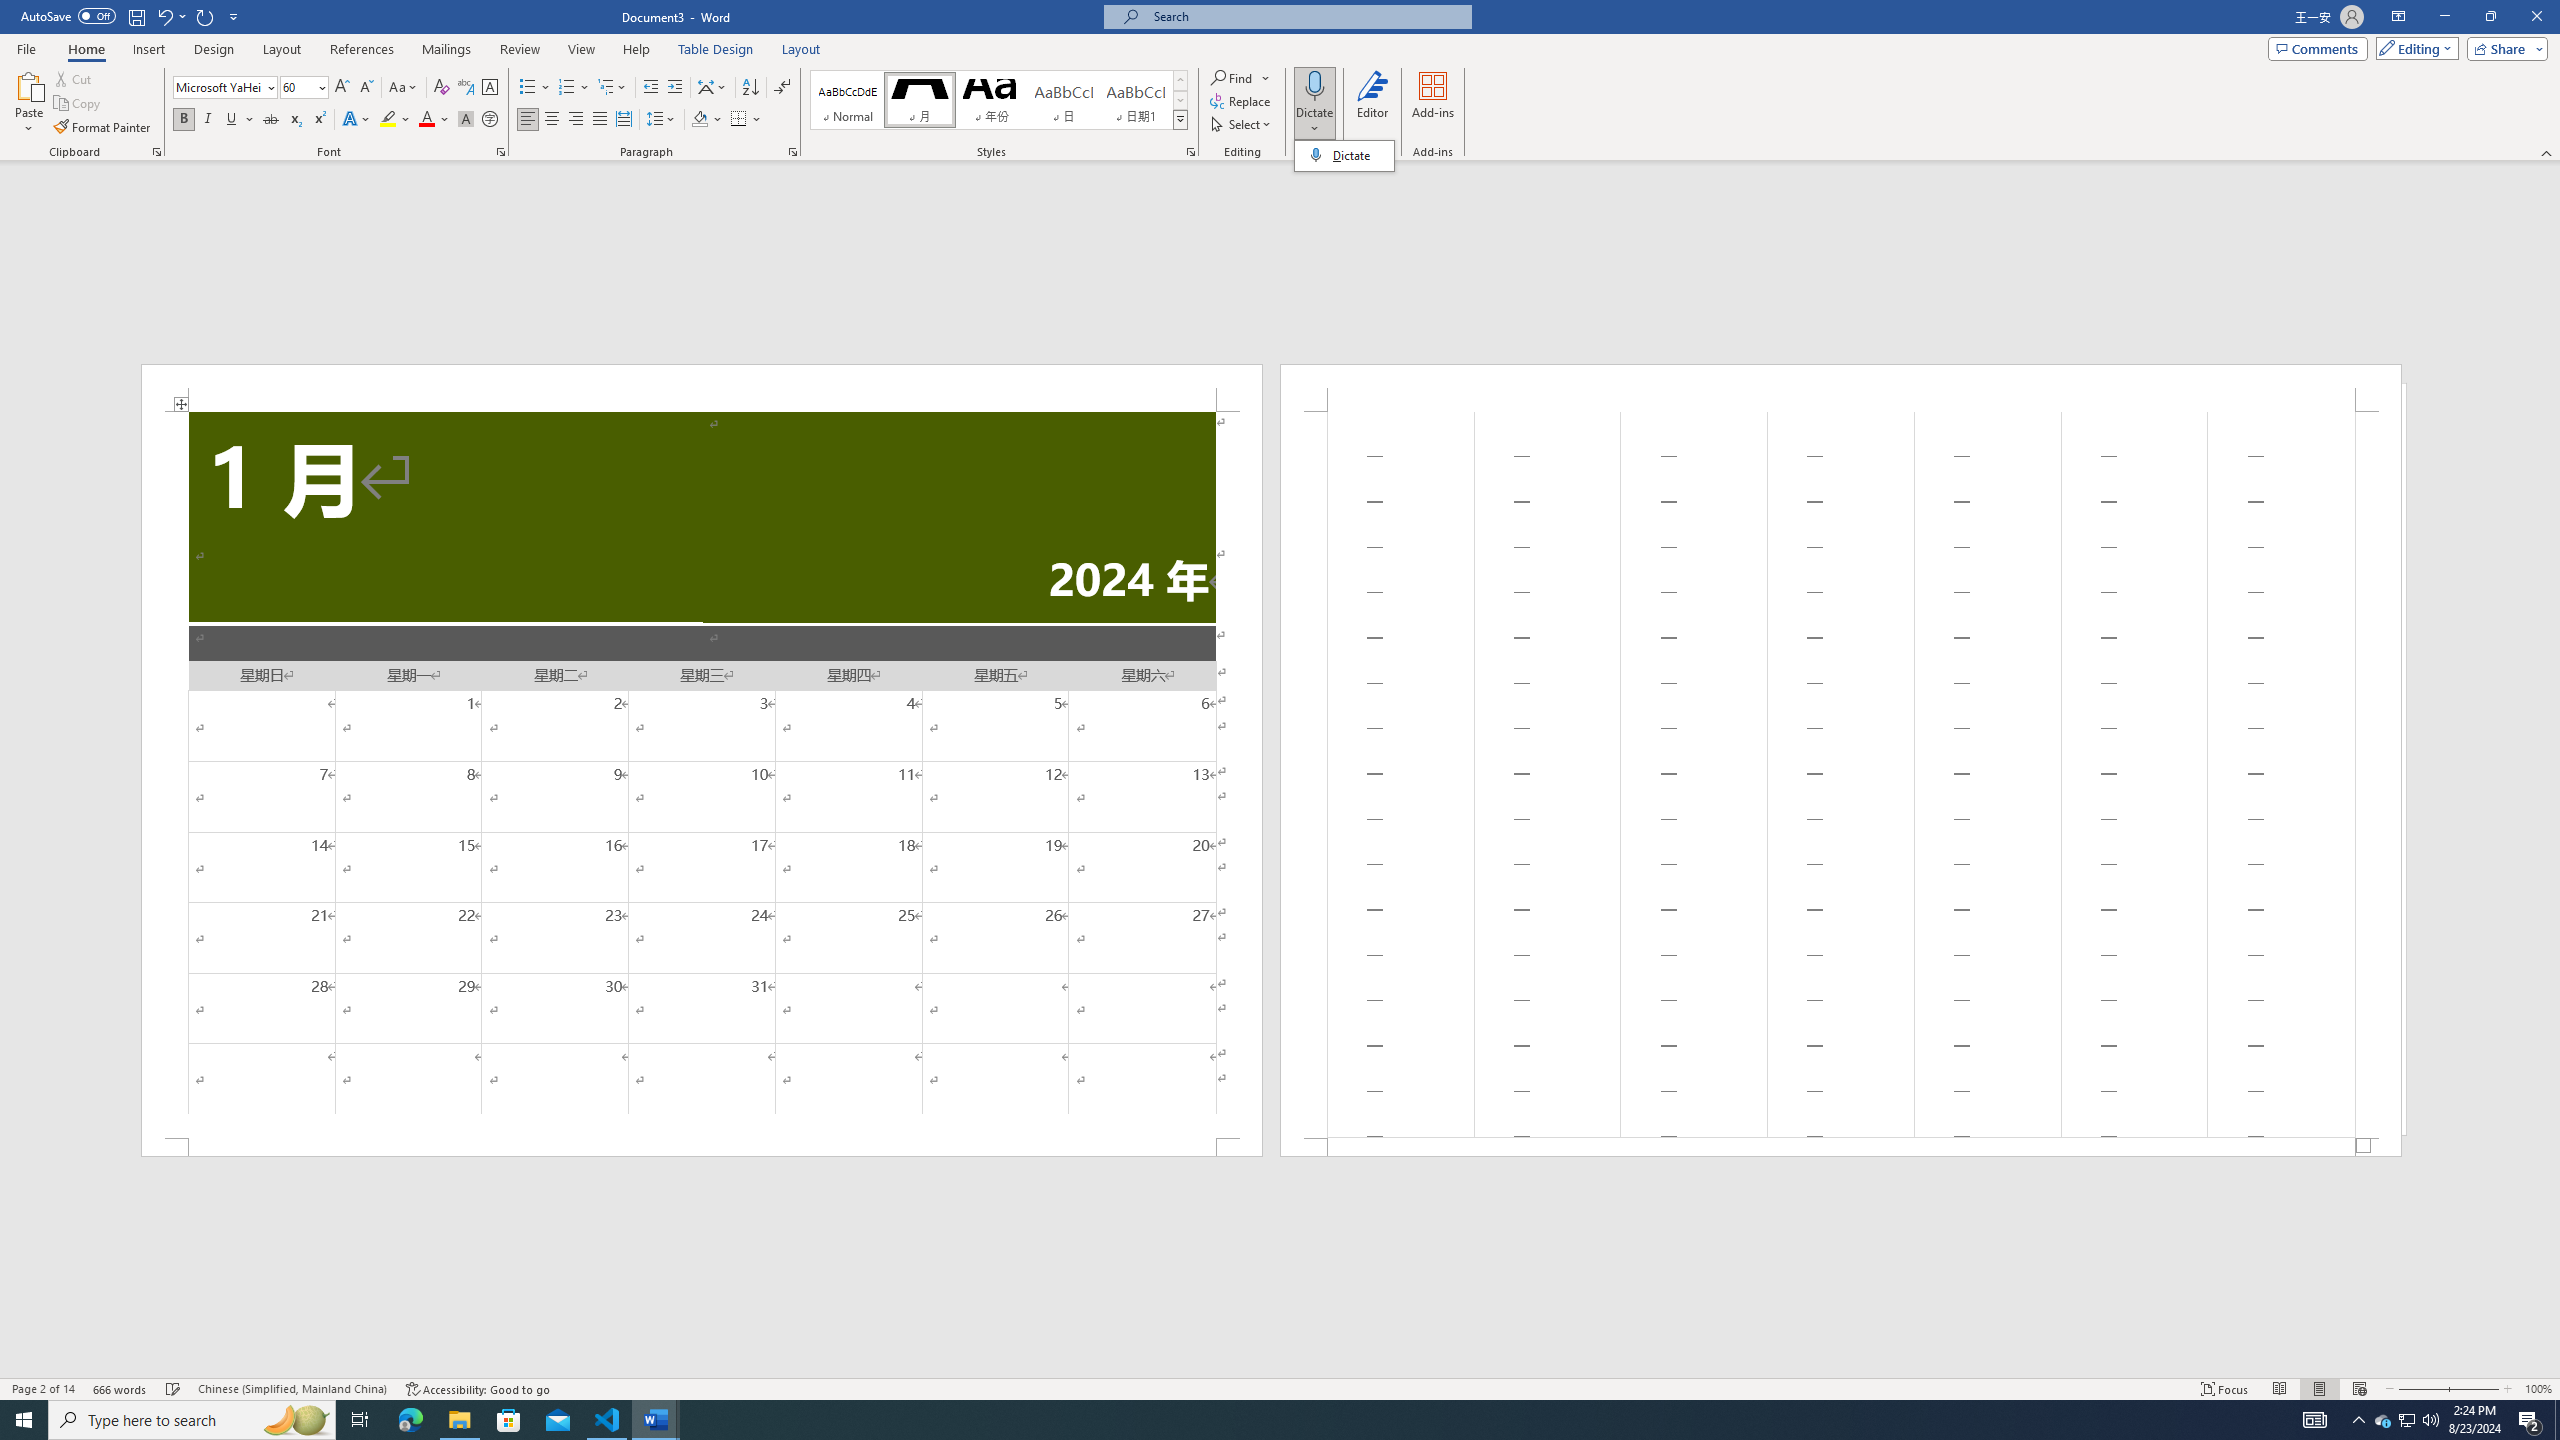 The width and height of the screenshot is (2560, 1440). I want to click on Task View, so click(360, 1420).